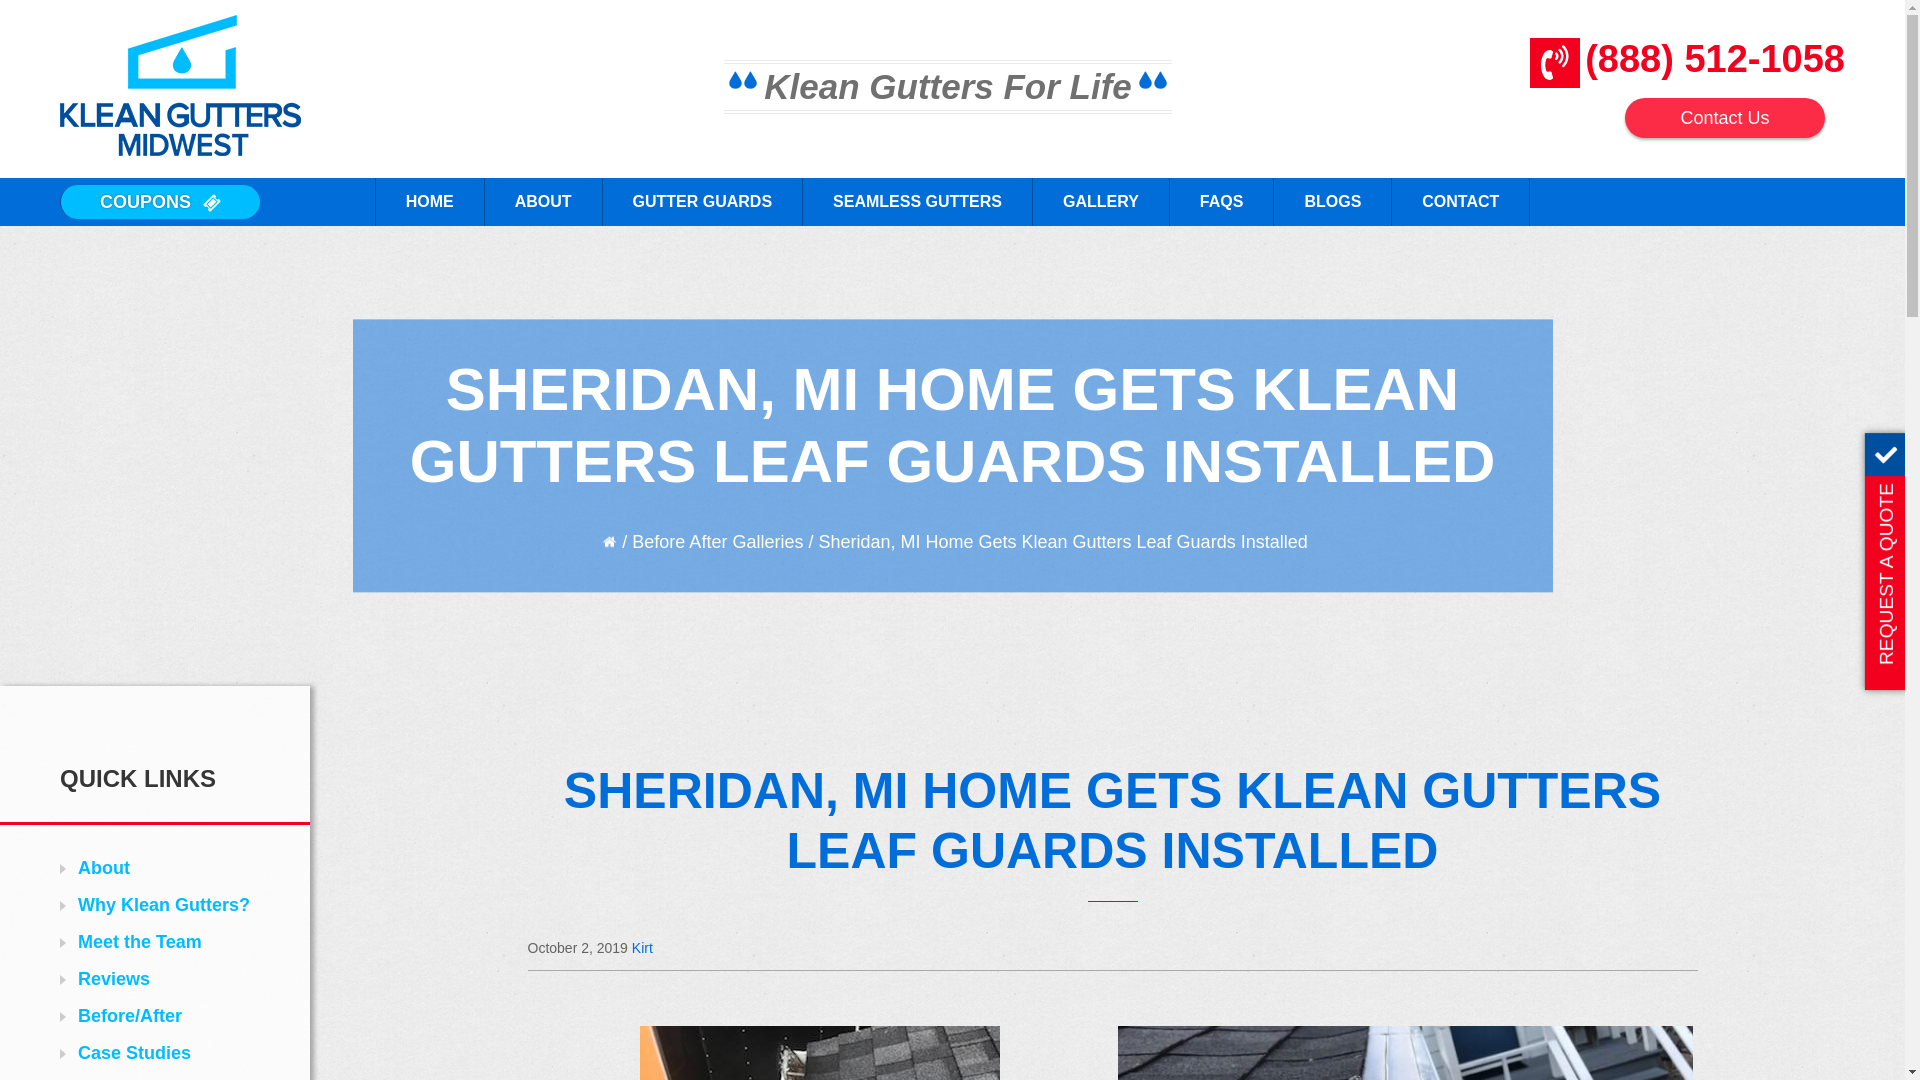  What do you see at coordinates (820, 1053) in the screenshot?
I see `Lifetime Guaranteed Leaf Guard - Before` at bounding box center [820, 1053].